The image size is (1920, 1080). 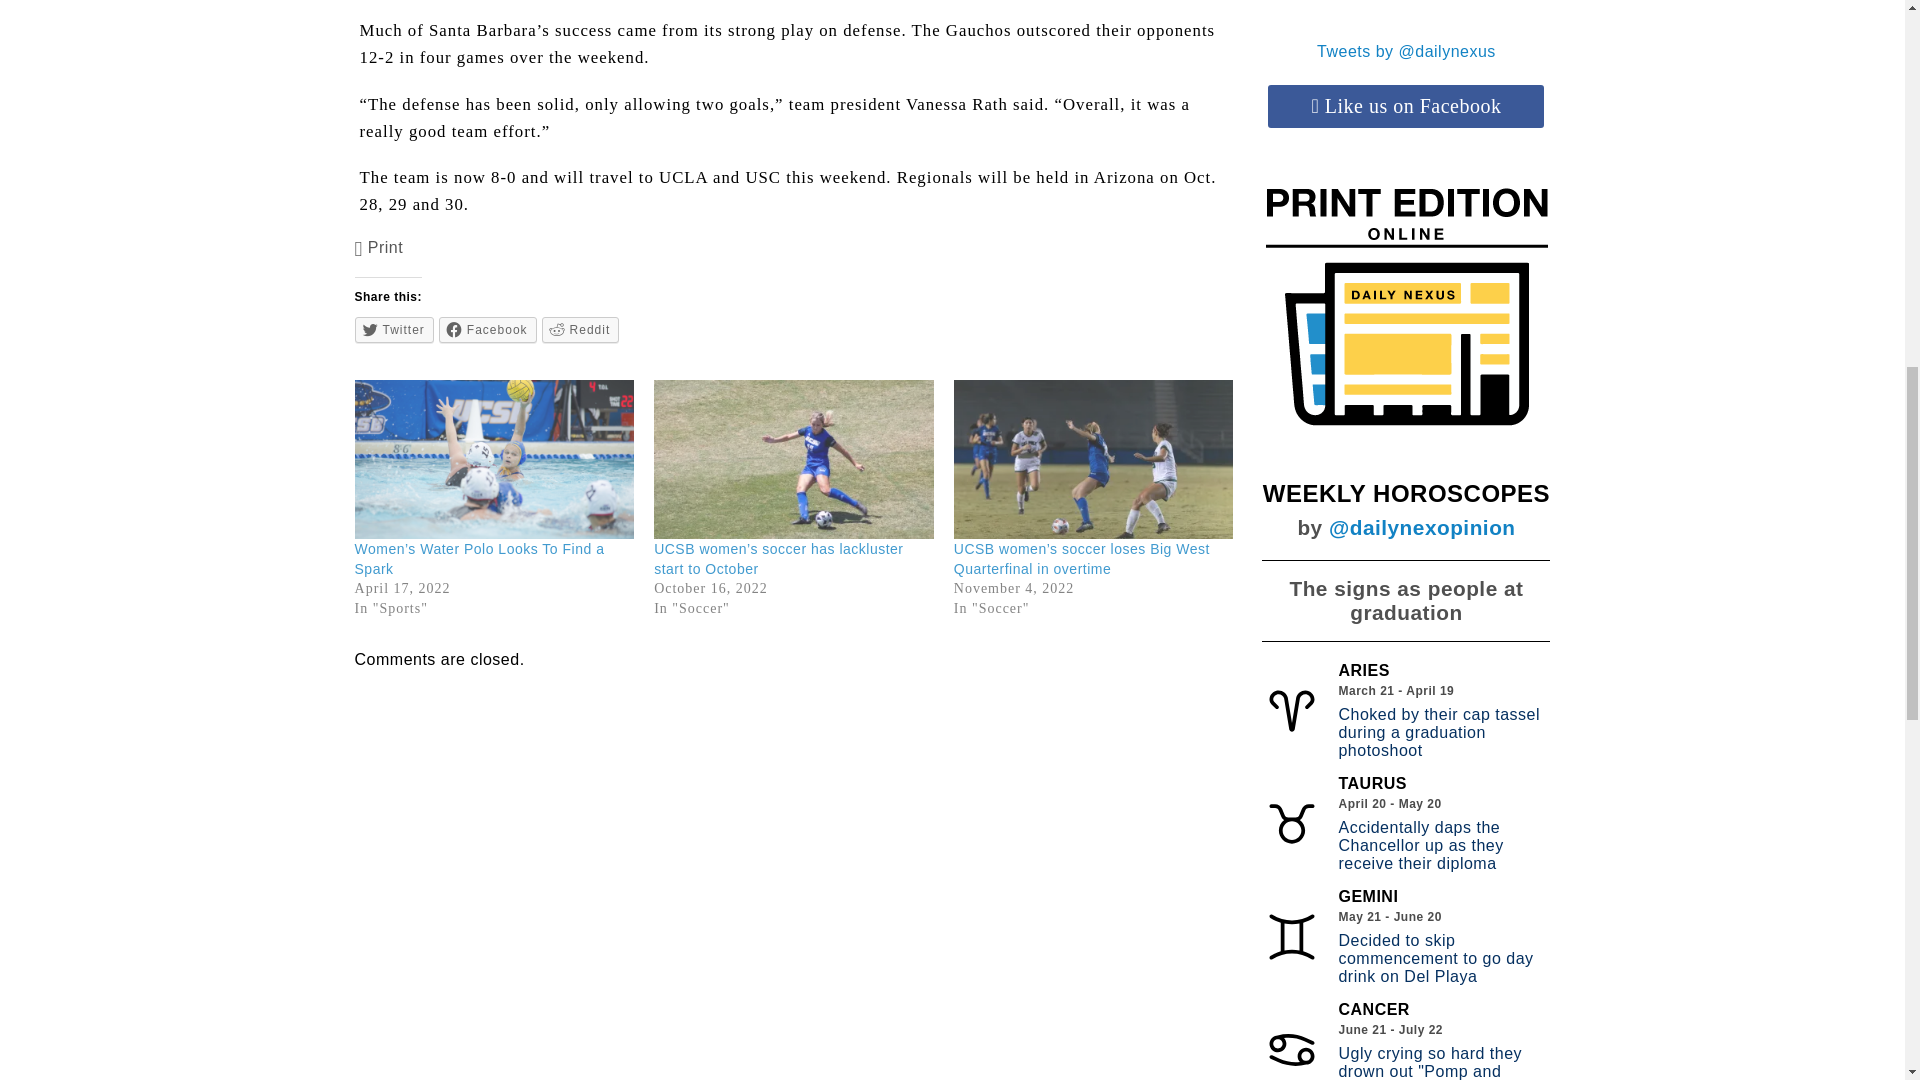 I want to click on Click to share on Twitter, so click(x=394, y=330).